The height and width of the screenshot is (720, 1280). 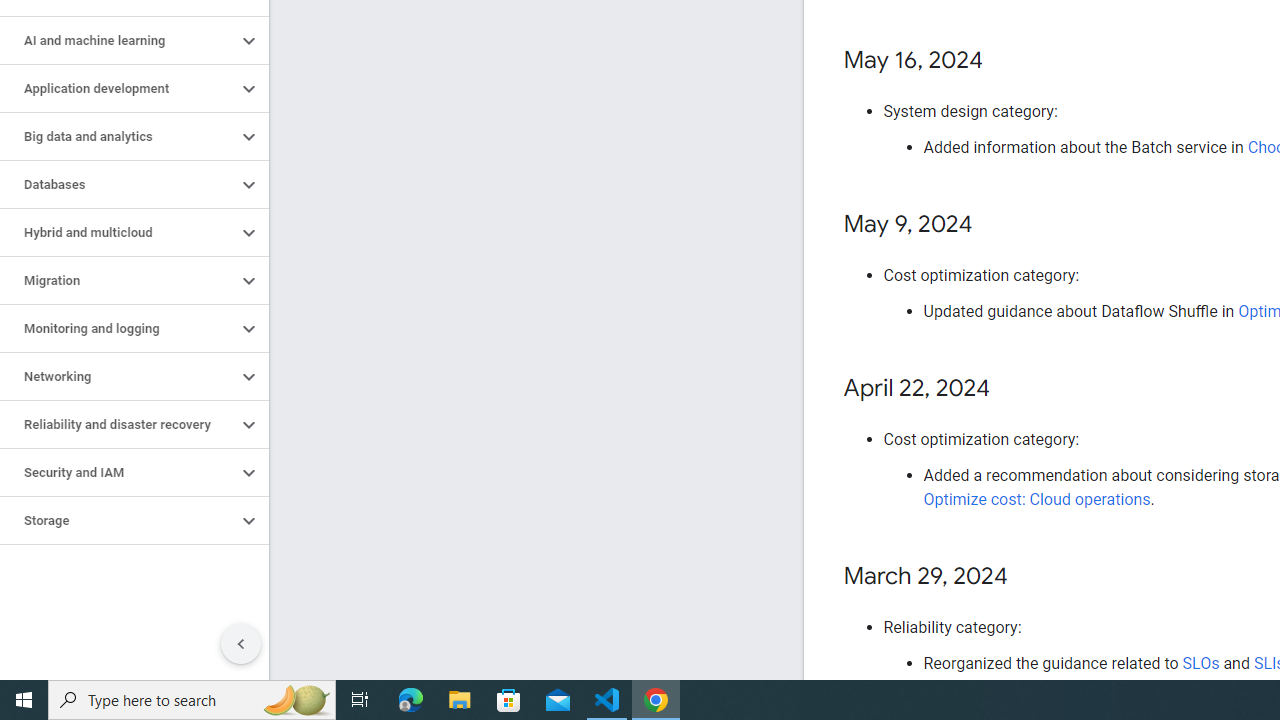 What do you see at coordinates (118, 88) in the screenshot?
I see `Application development` at bounding box center [118, 88].